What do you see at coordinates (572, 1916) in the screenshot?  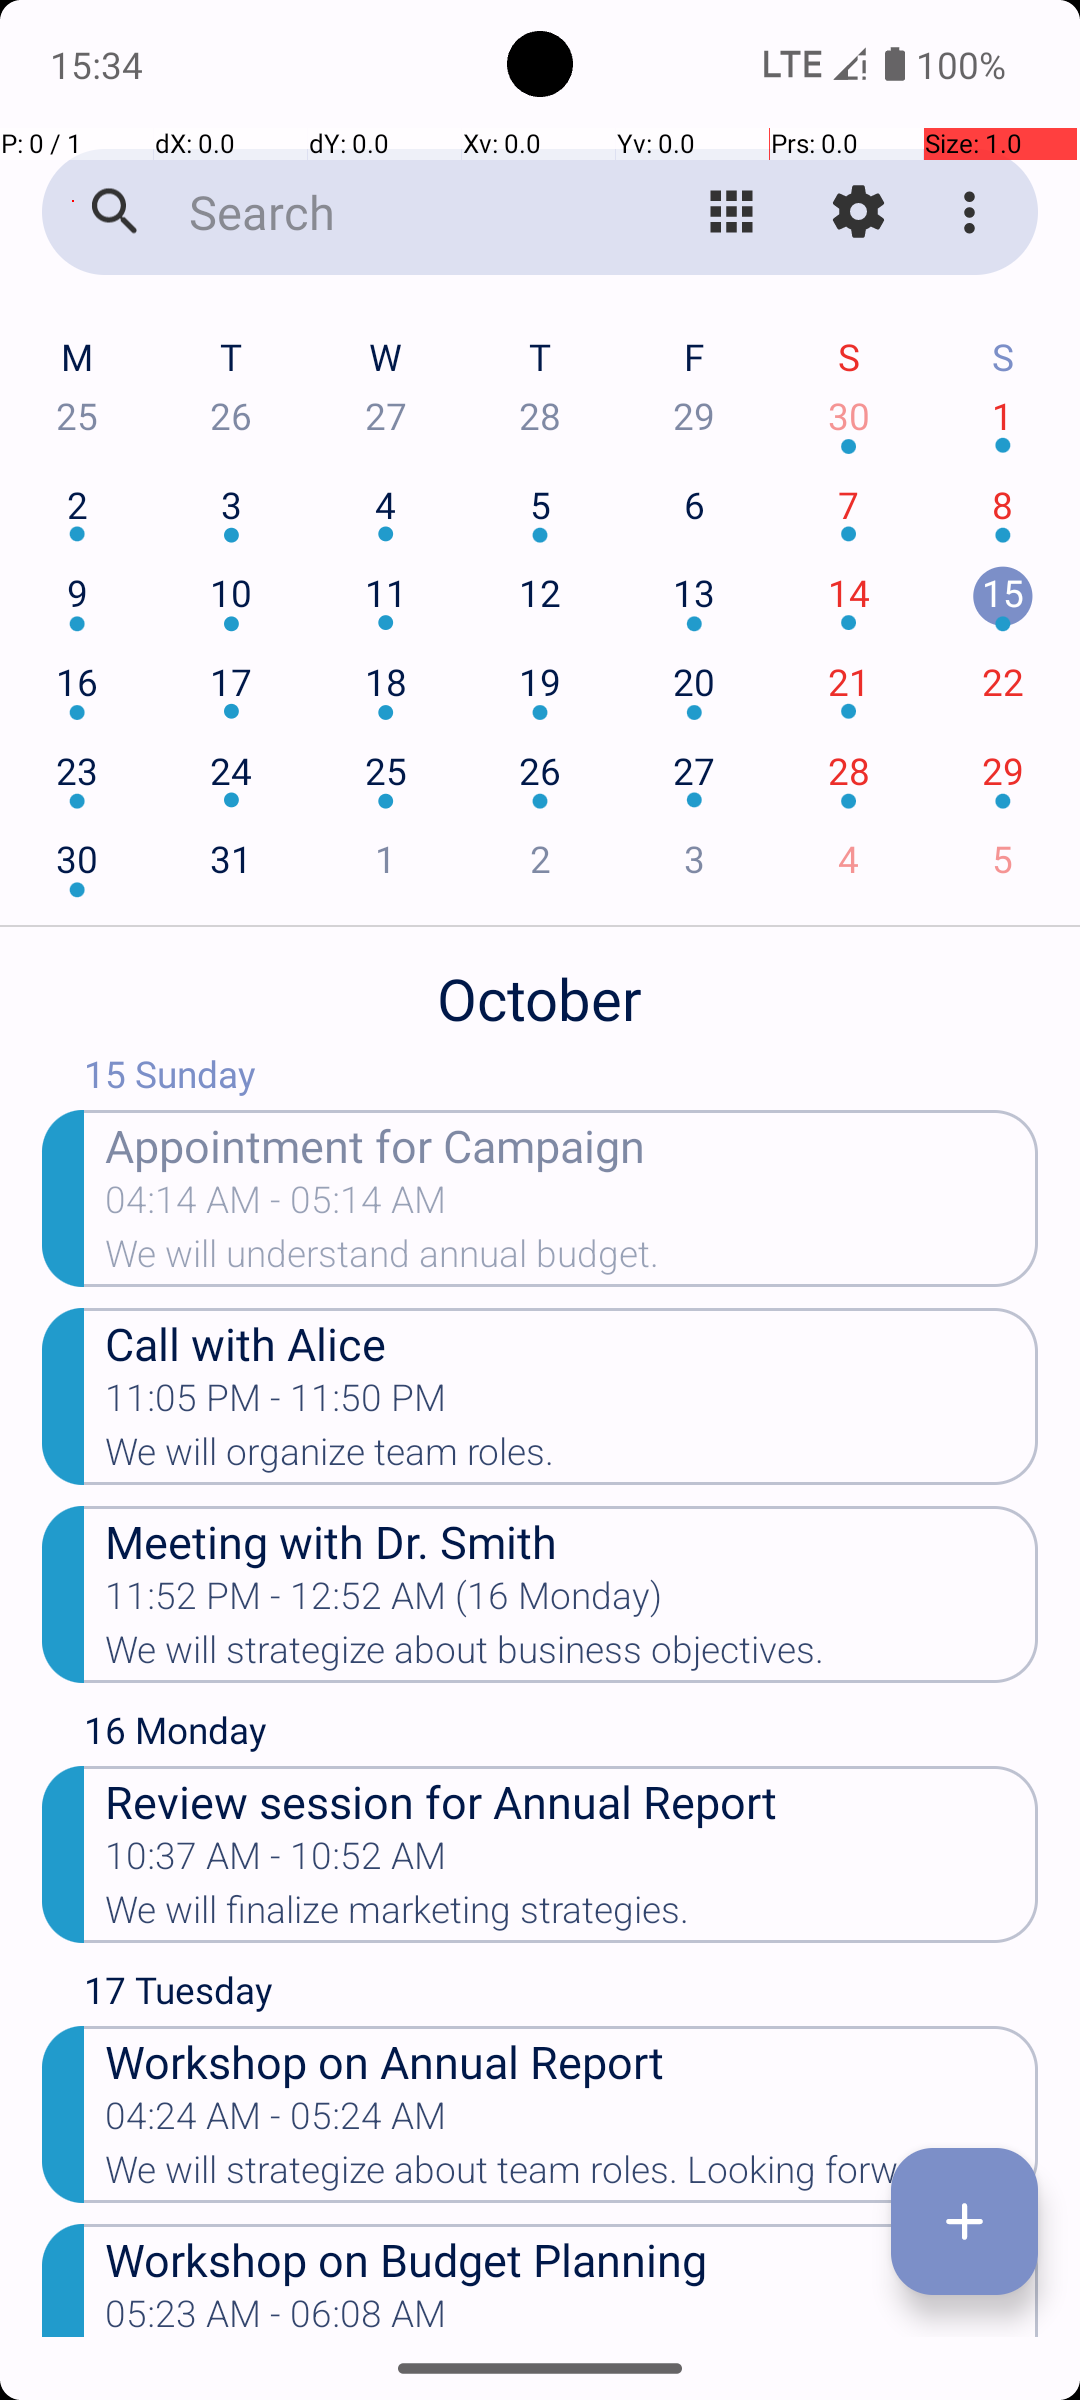 I see `We will finalize marketing strategies.` at bounding box center [572, 1916].